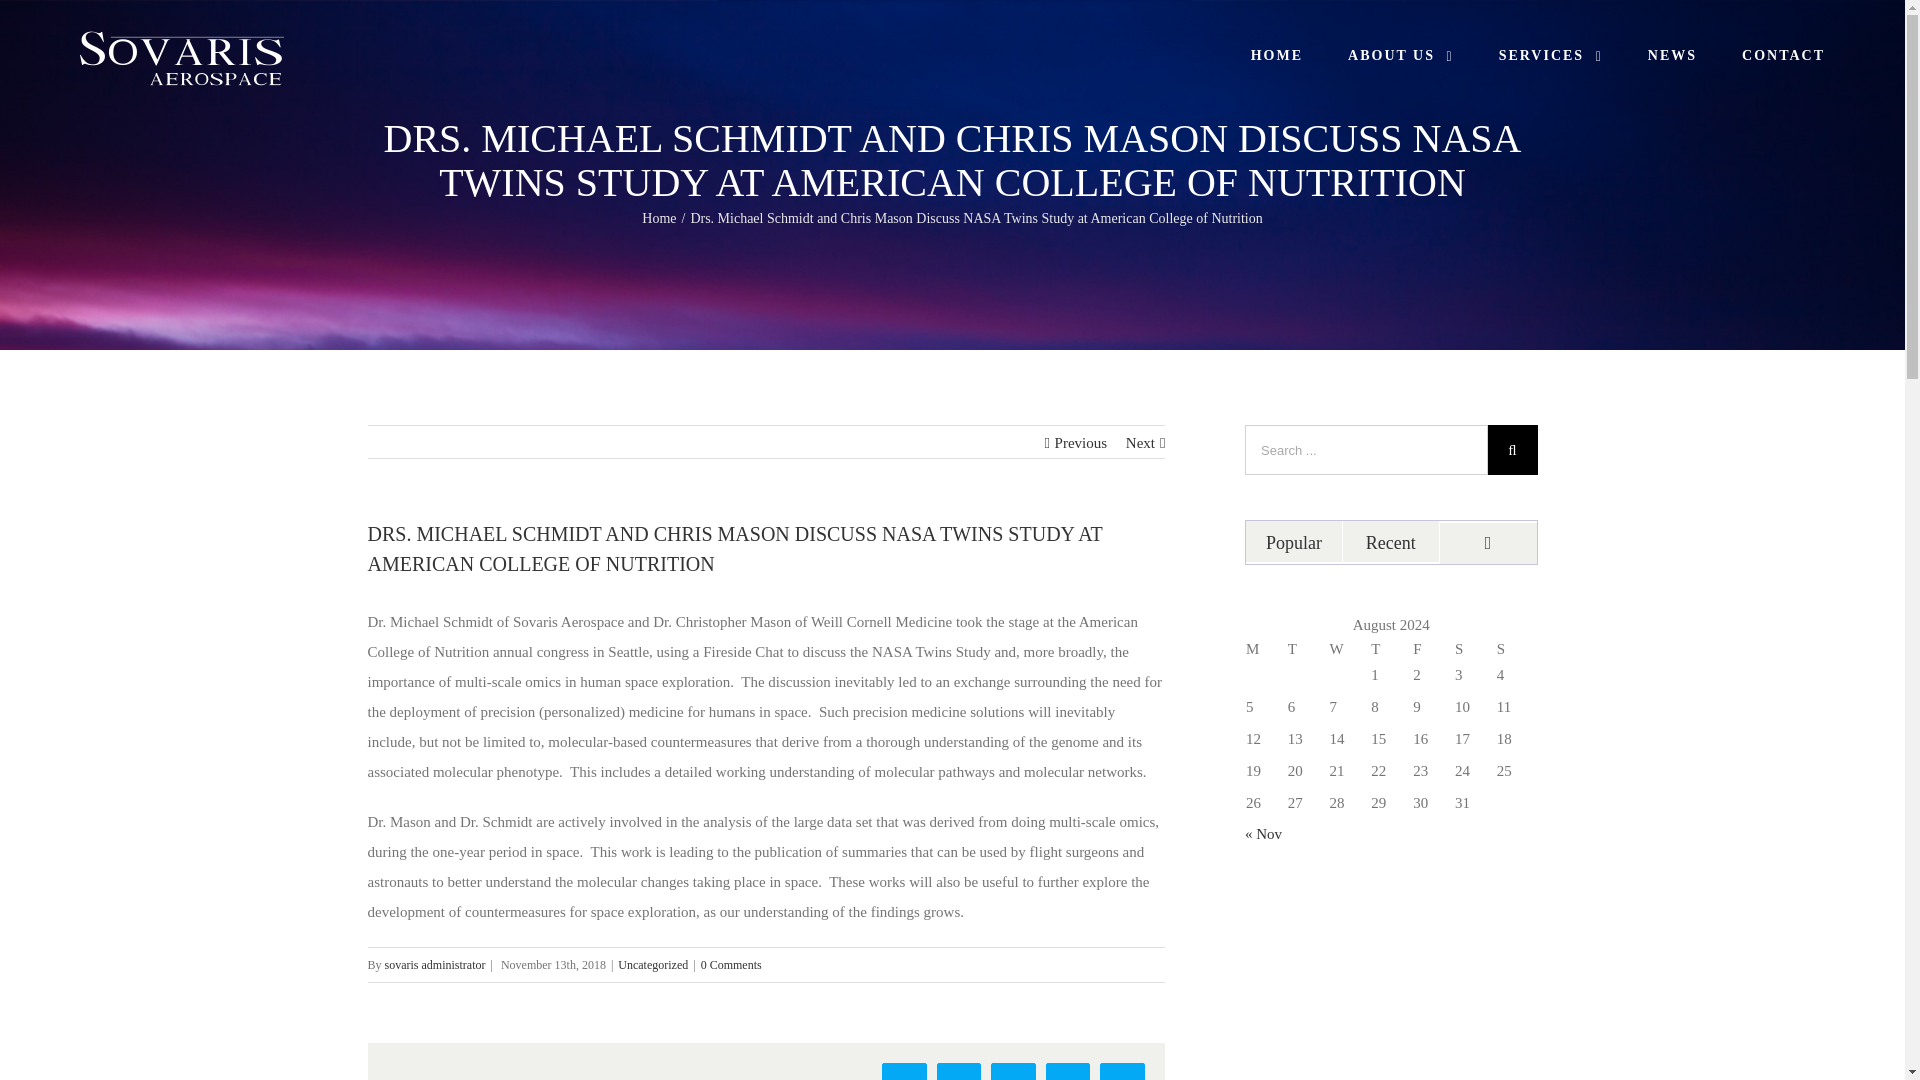  What do you see at coordinates (435, 964) in the screenshot?
I see `Posts by sovaris administrator` at bounding box center [435, 964].